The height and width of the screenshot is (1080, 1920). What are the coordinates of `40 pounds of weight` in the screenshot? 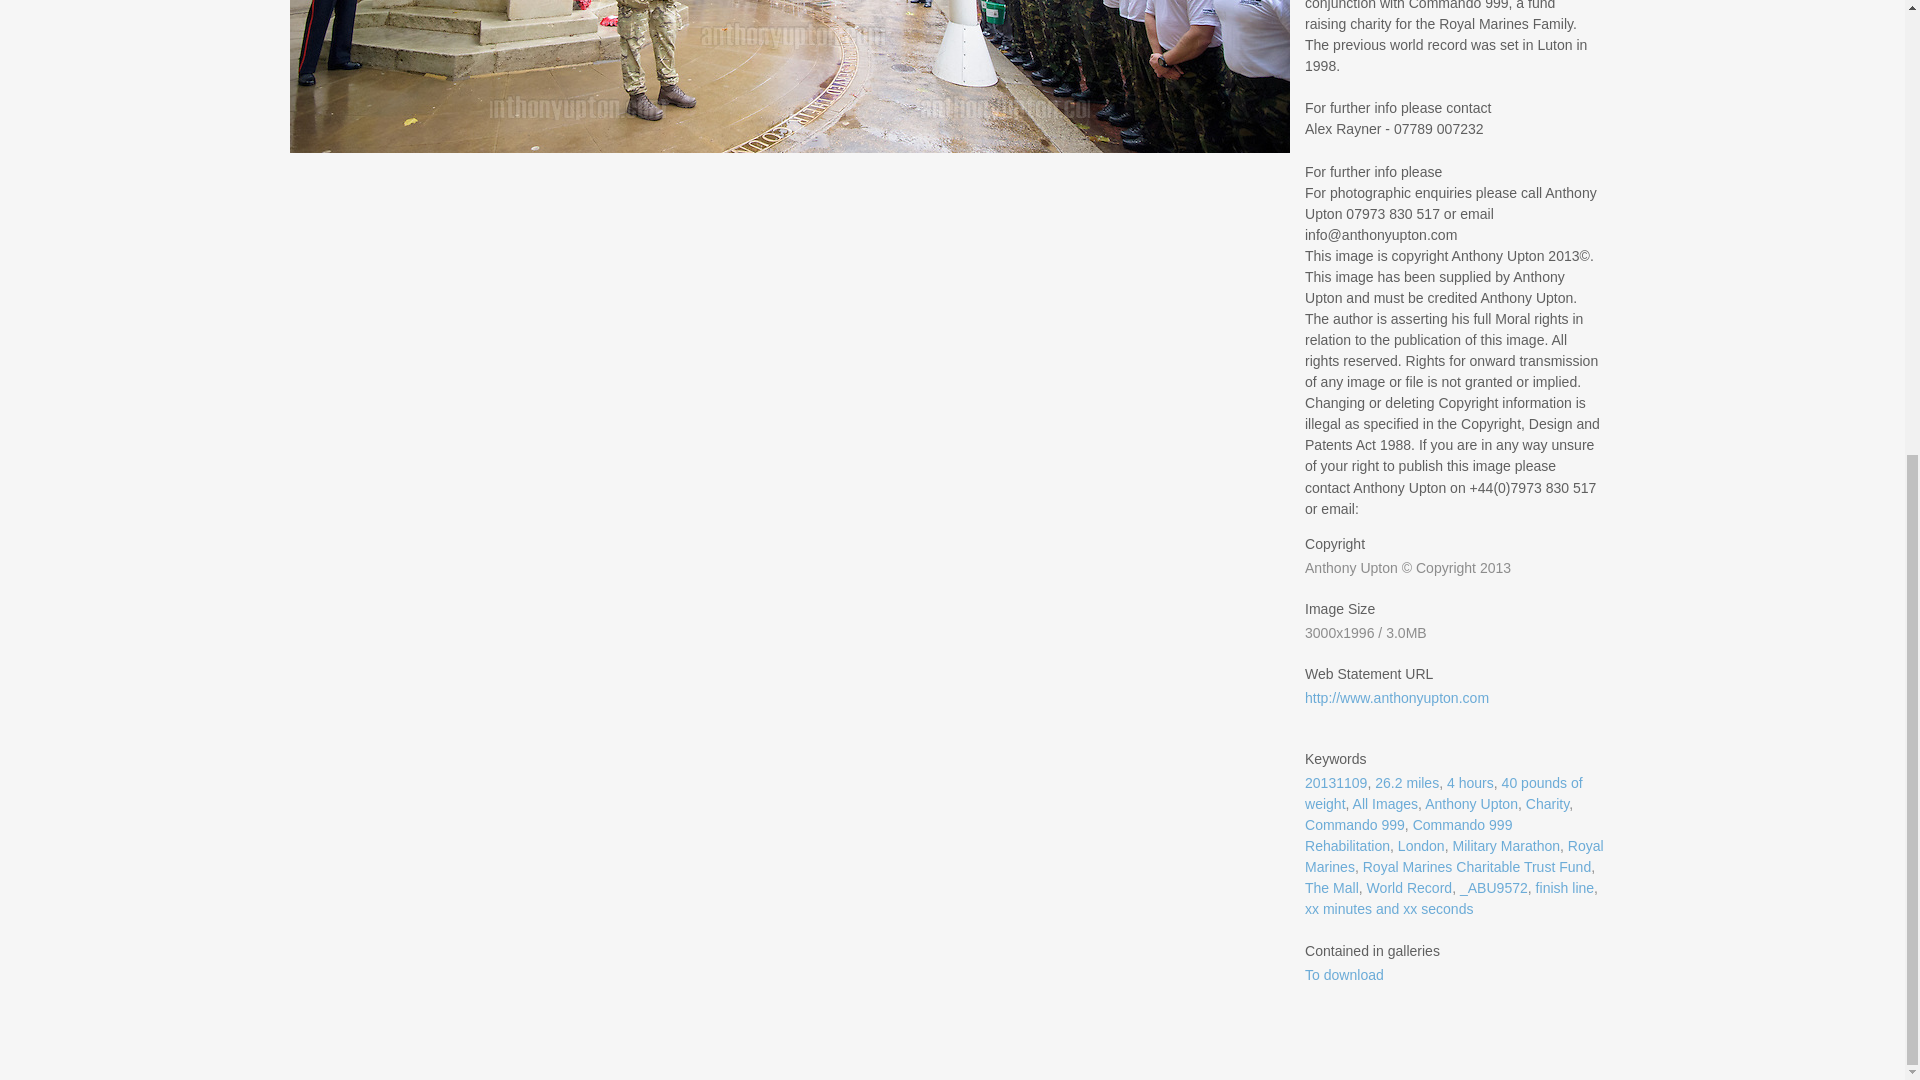 It's located at (1444, 794).